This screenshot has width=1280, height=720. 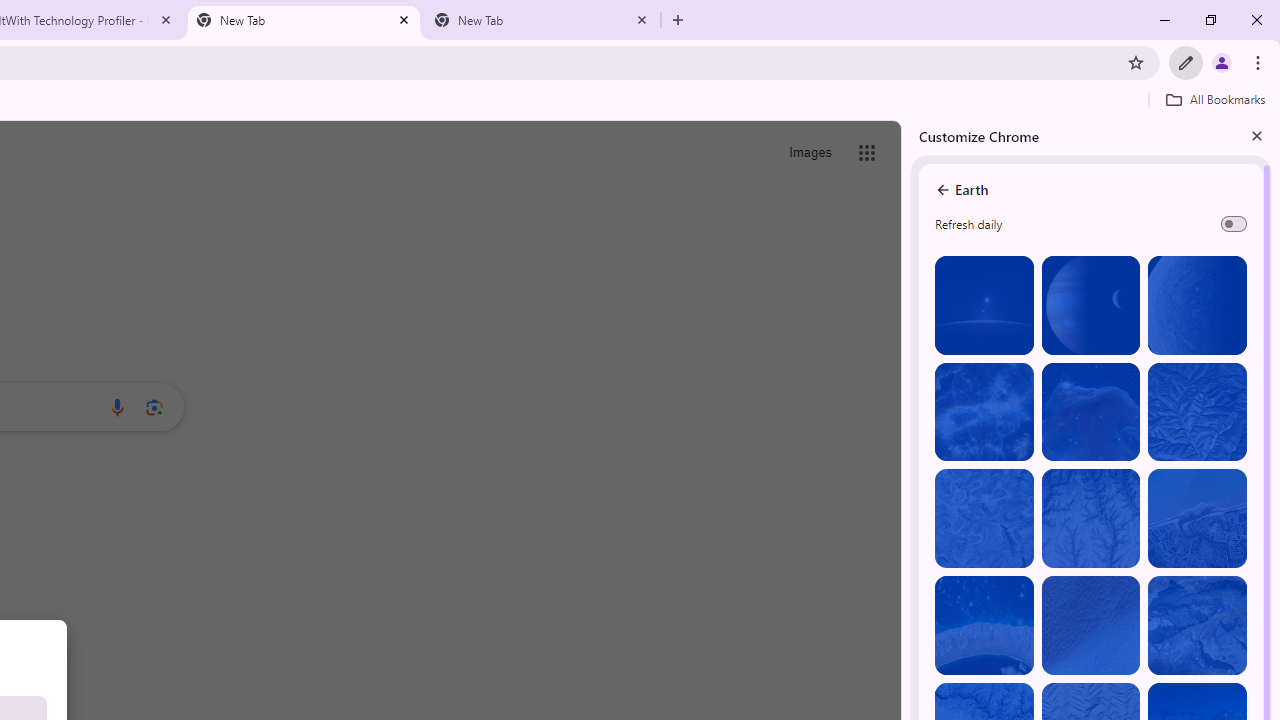 I want to click on Trarza, Mauritania, so click(x=1090, y=626).